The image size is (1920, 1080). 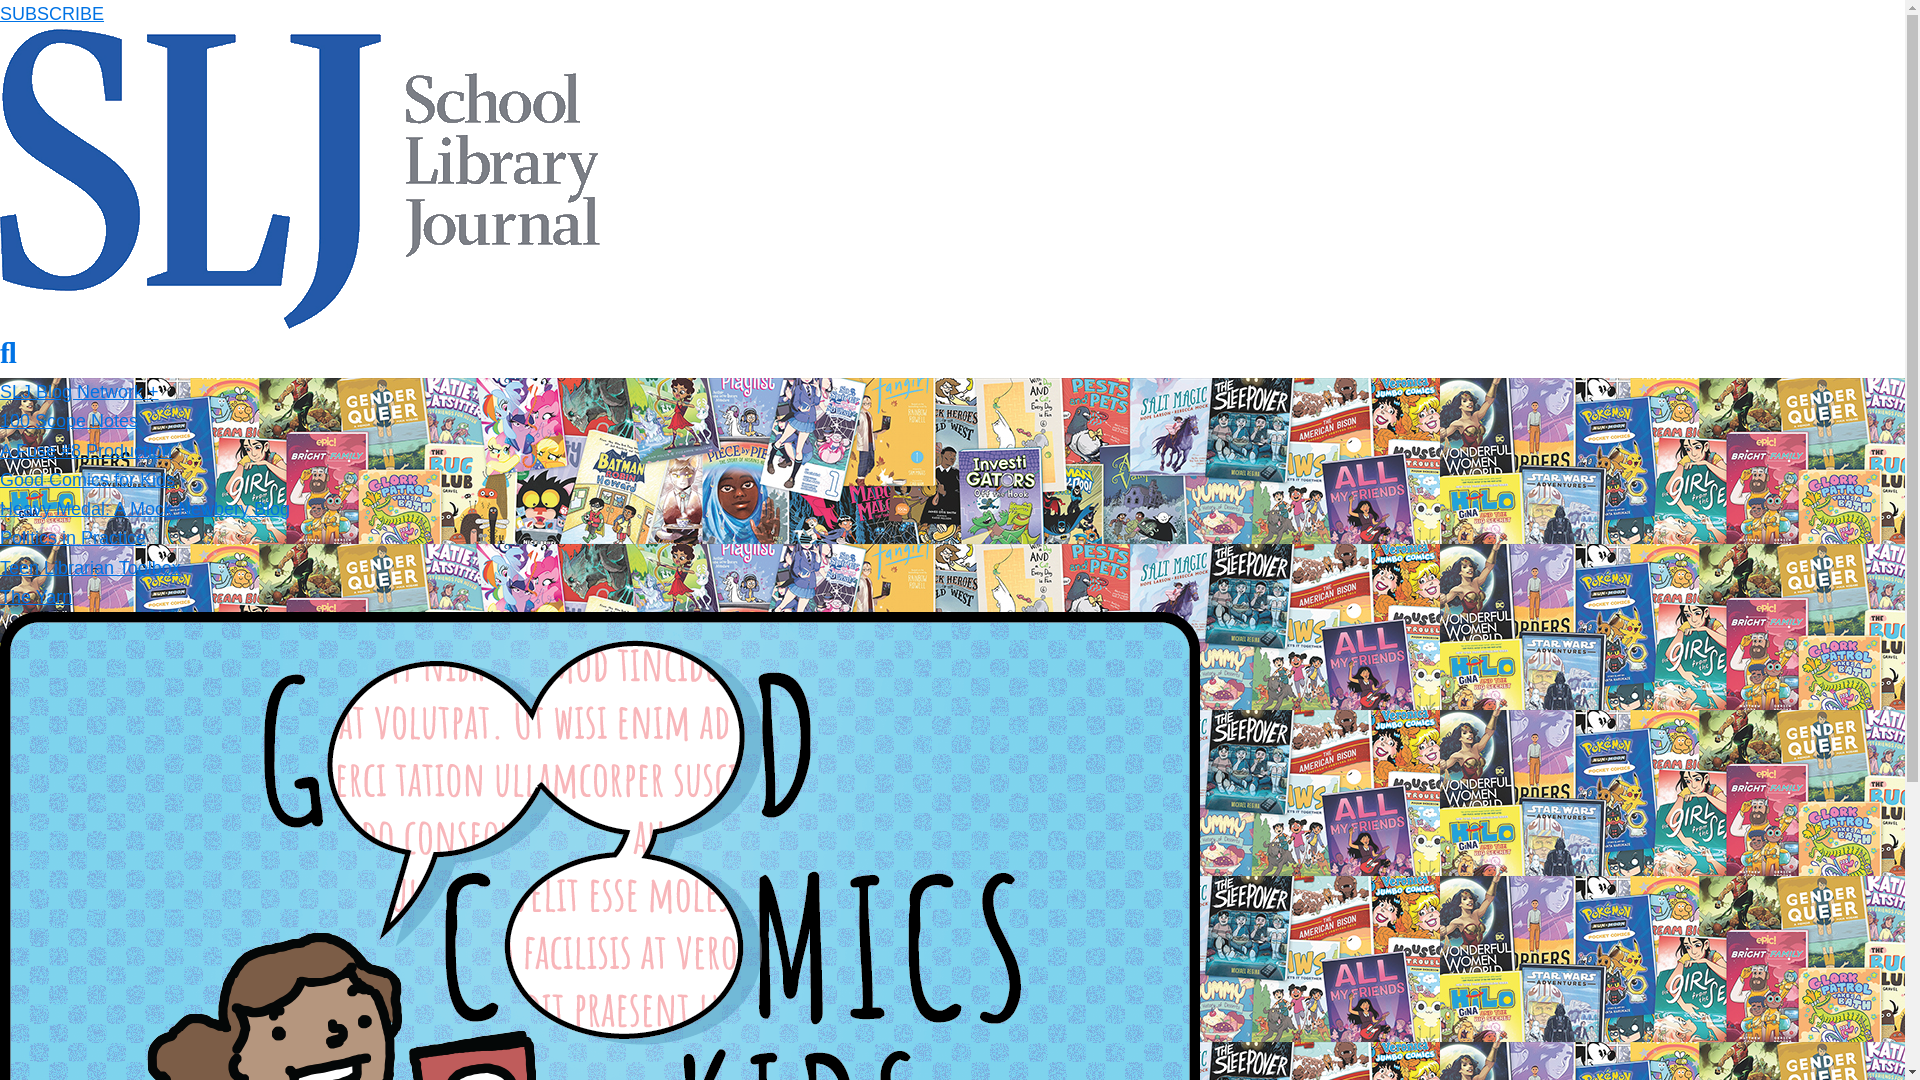 What do you see at coordinates (52, 14) in the screenshot?
I see `SUBSCRIBE` at bounding box center [52, 14].